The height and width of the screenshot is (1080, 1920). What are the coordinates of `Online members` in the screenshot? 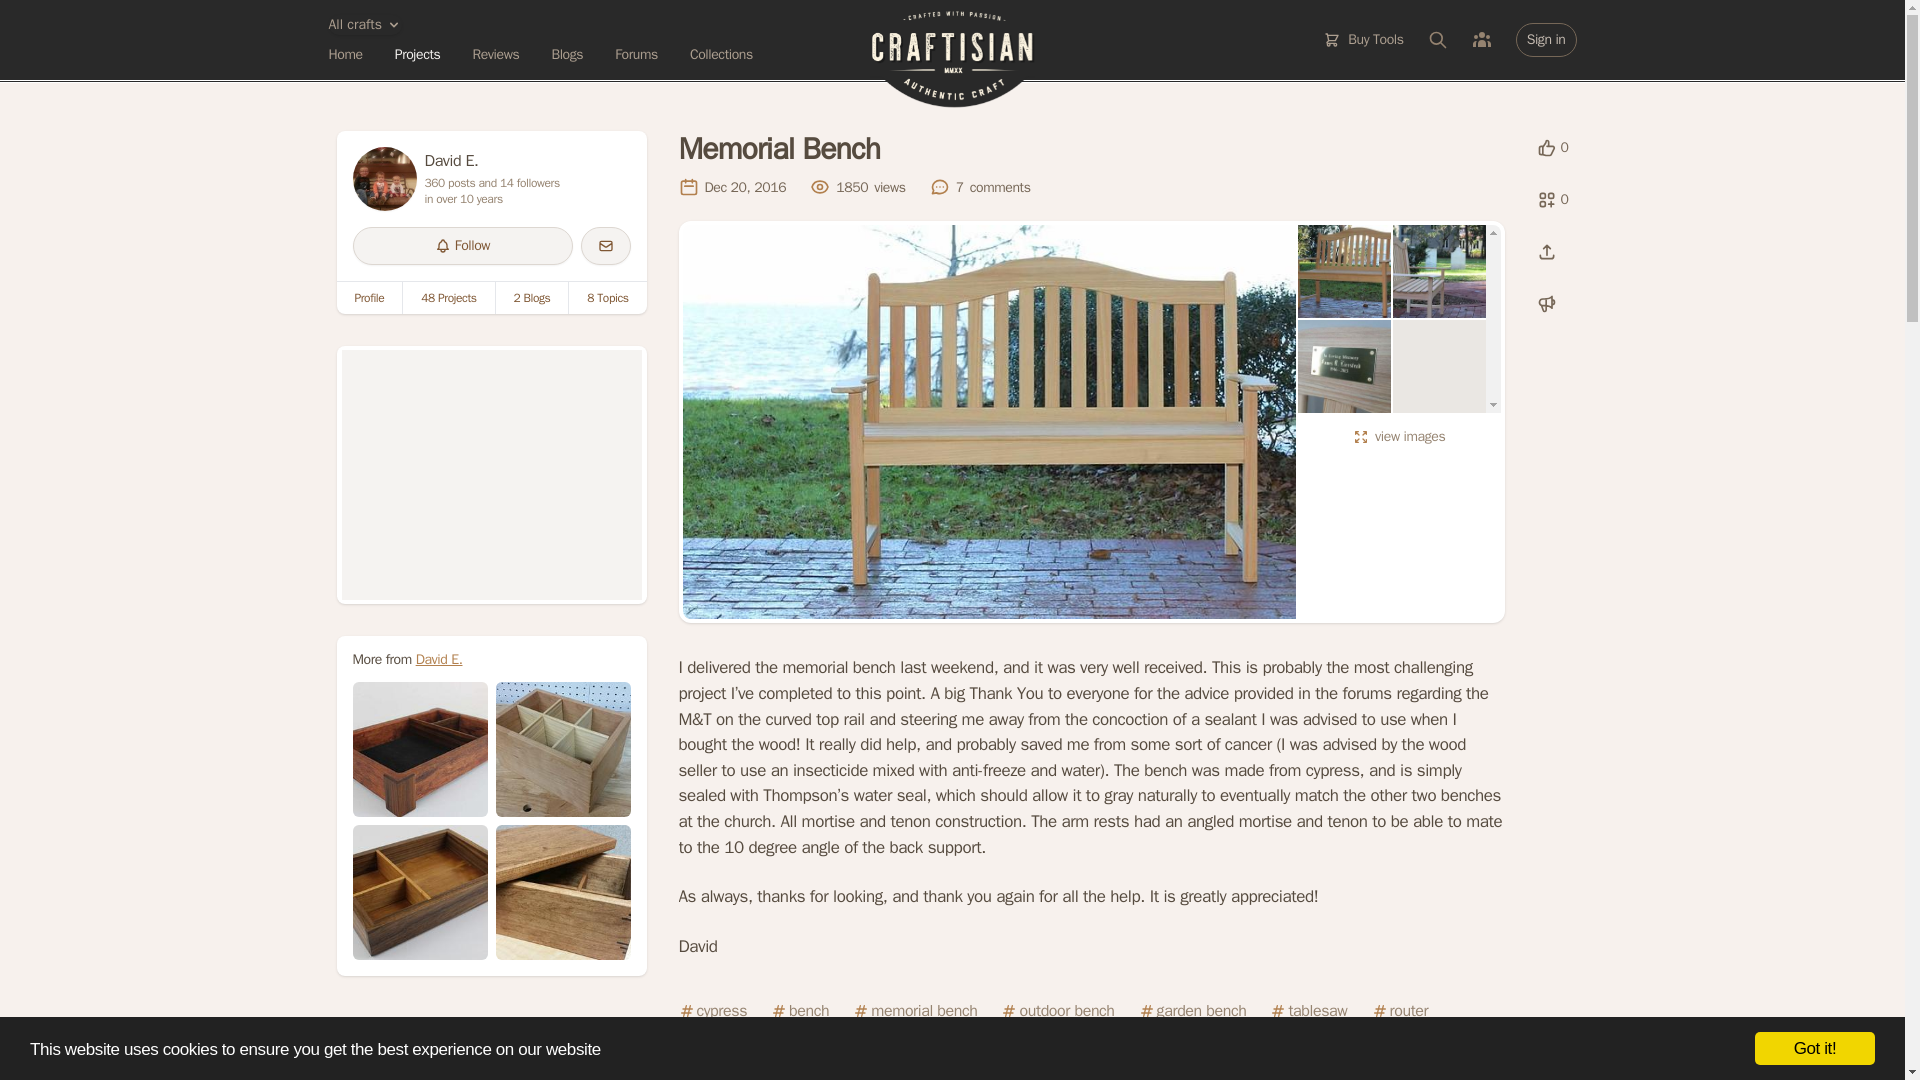 It's located at (1482, 40).